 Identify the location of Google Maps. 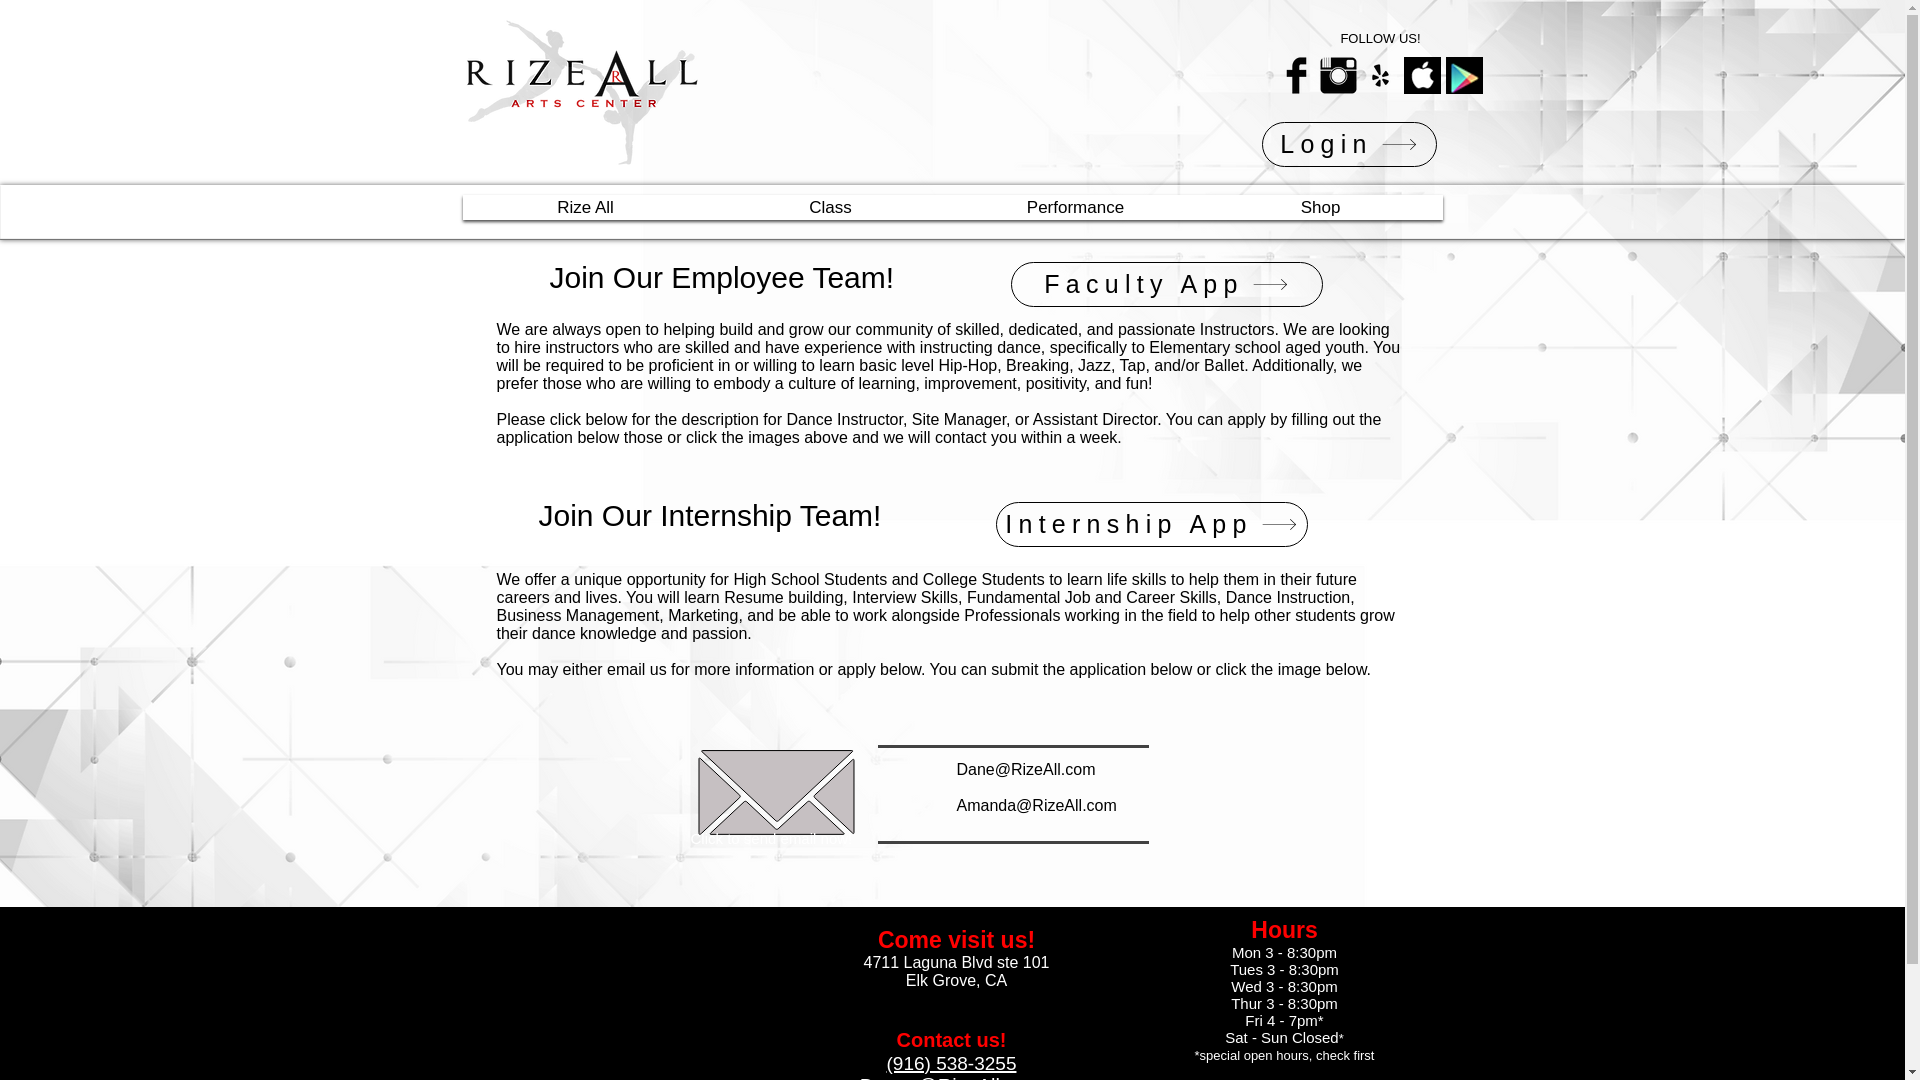
(606, 998).